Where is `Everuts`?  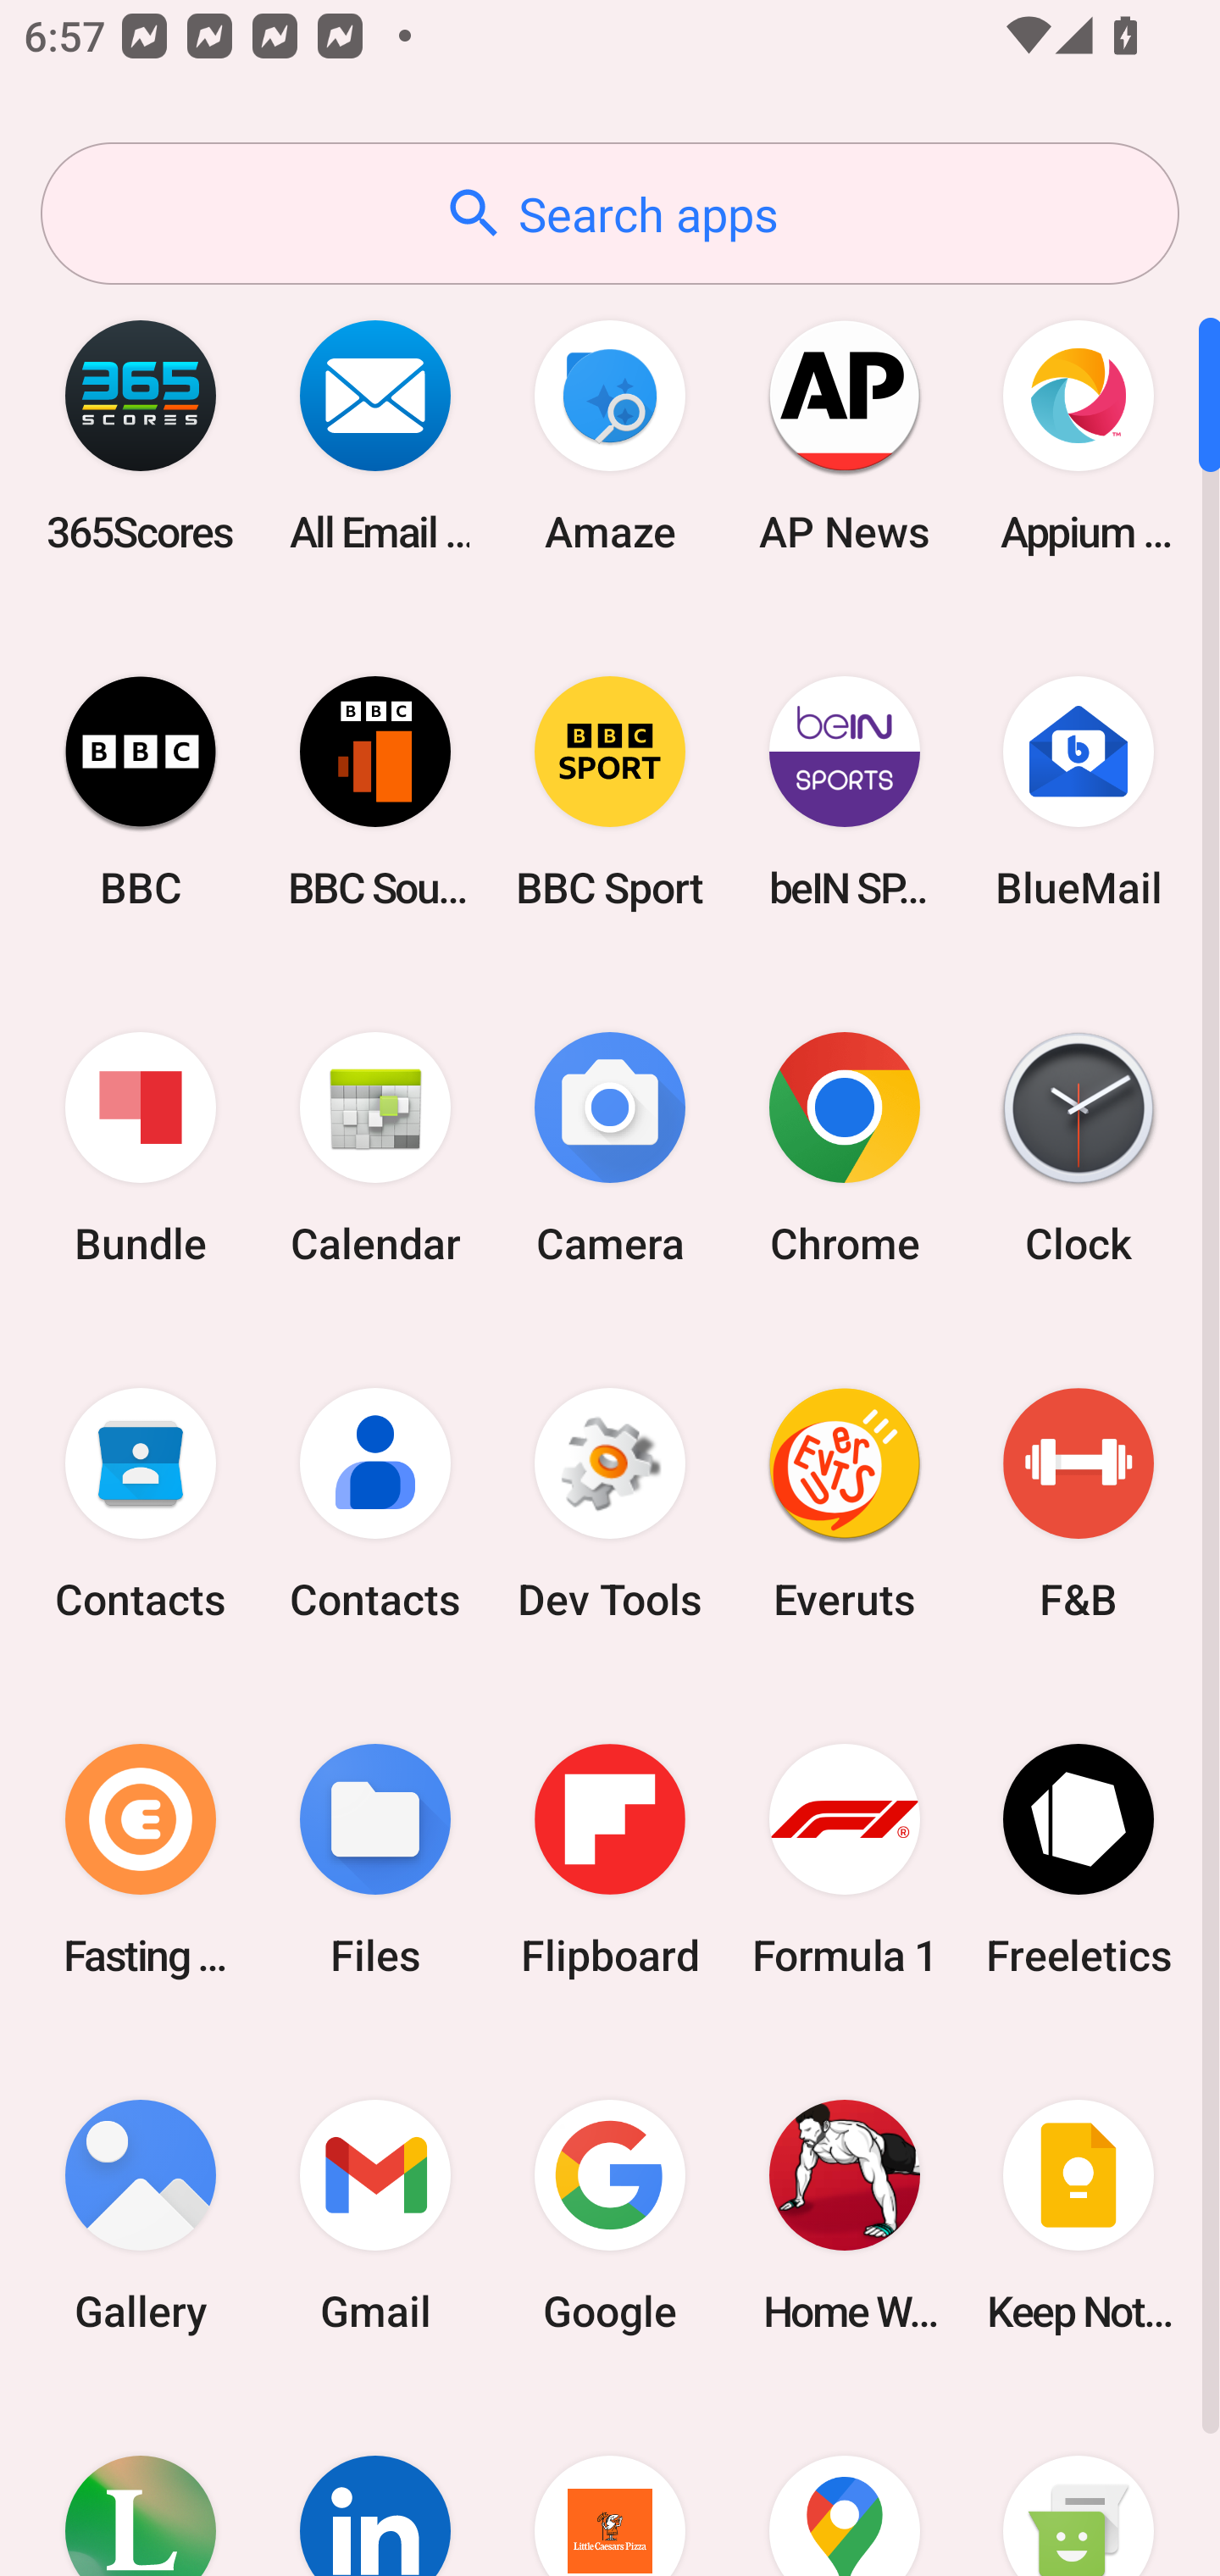 Everuts is located at coordinates (844, 1504).